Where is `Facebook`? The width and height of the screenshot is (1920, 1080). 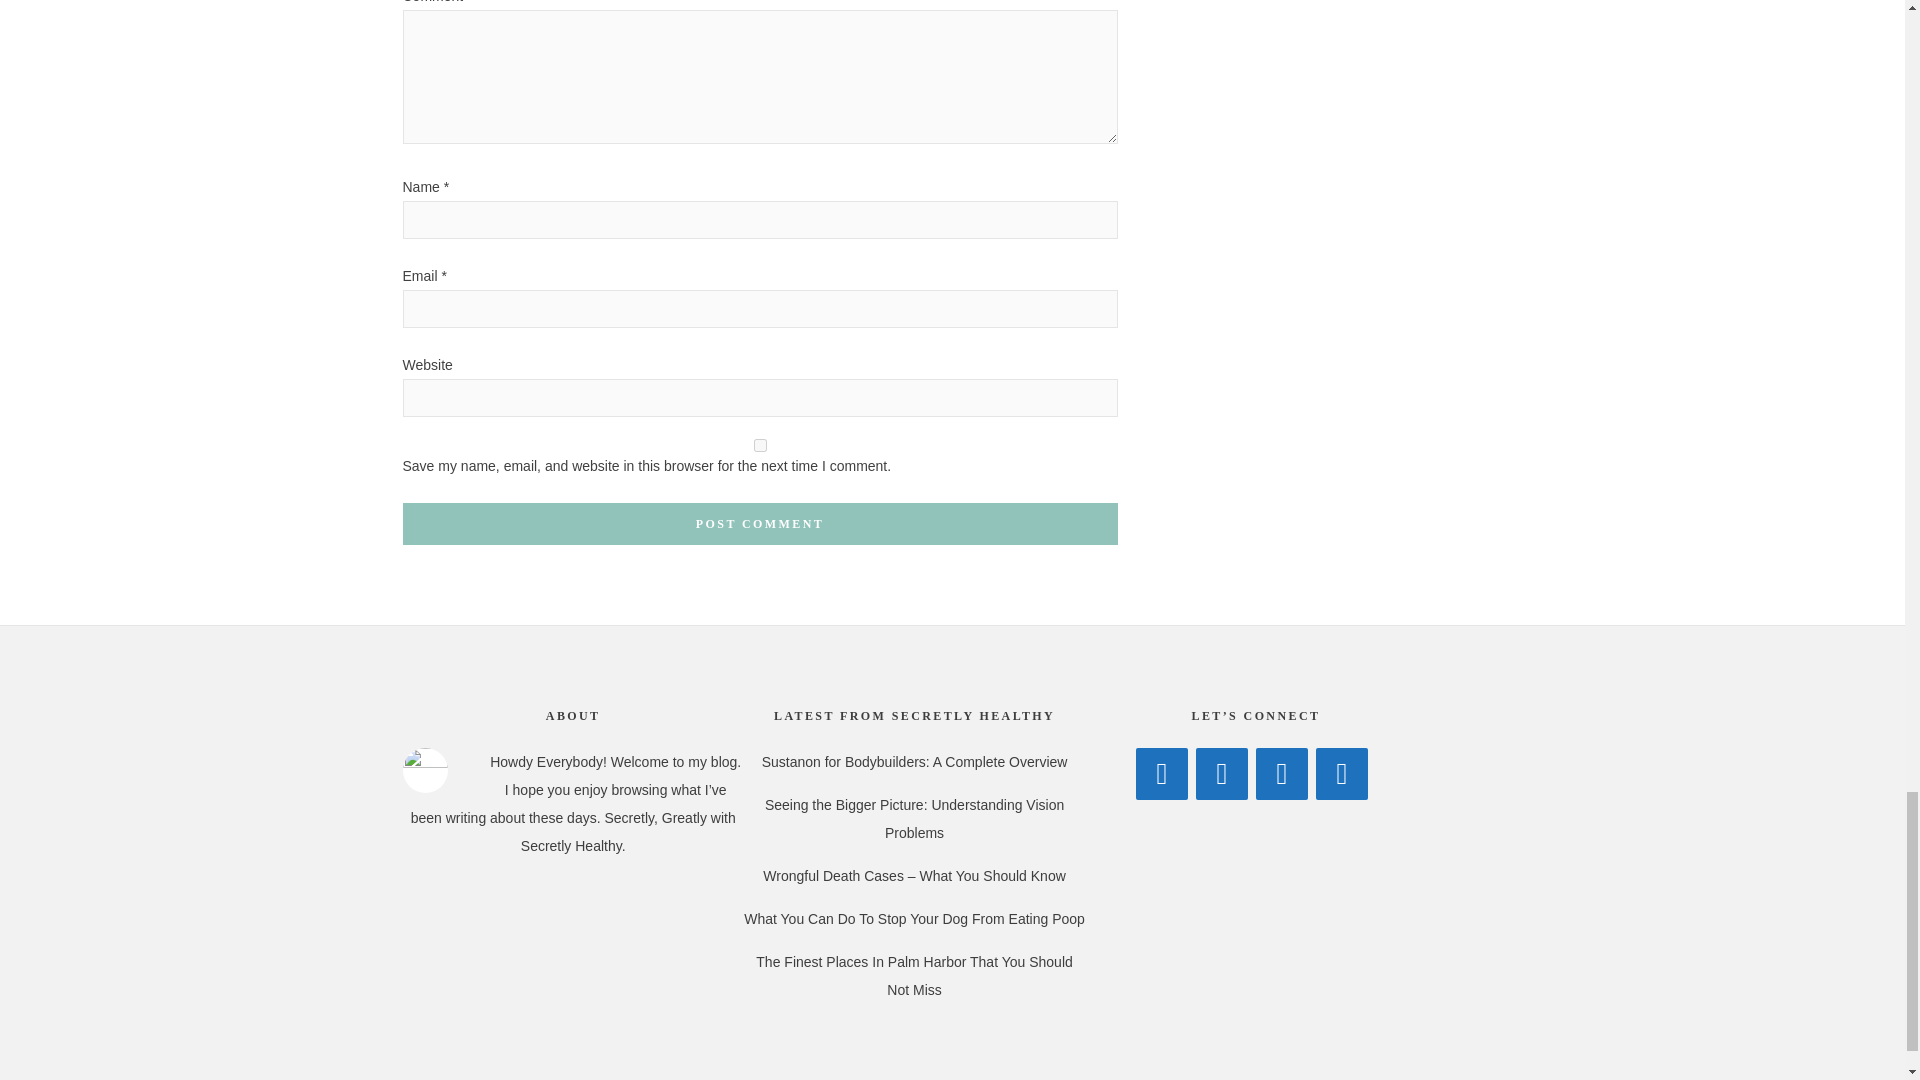 Facebook is located at coordinates (1162, 774).